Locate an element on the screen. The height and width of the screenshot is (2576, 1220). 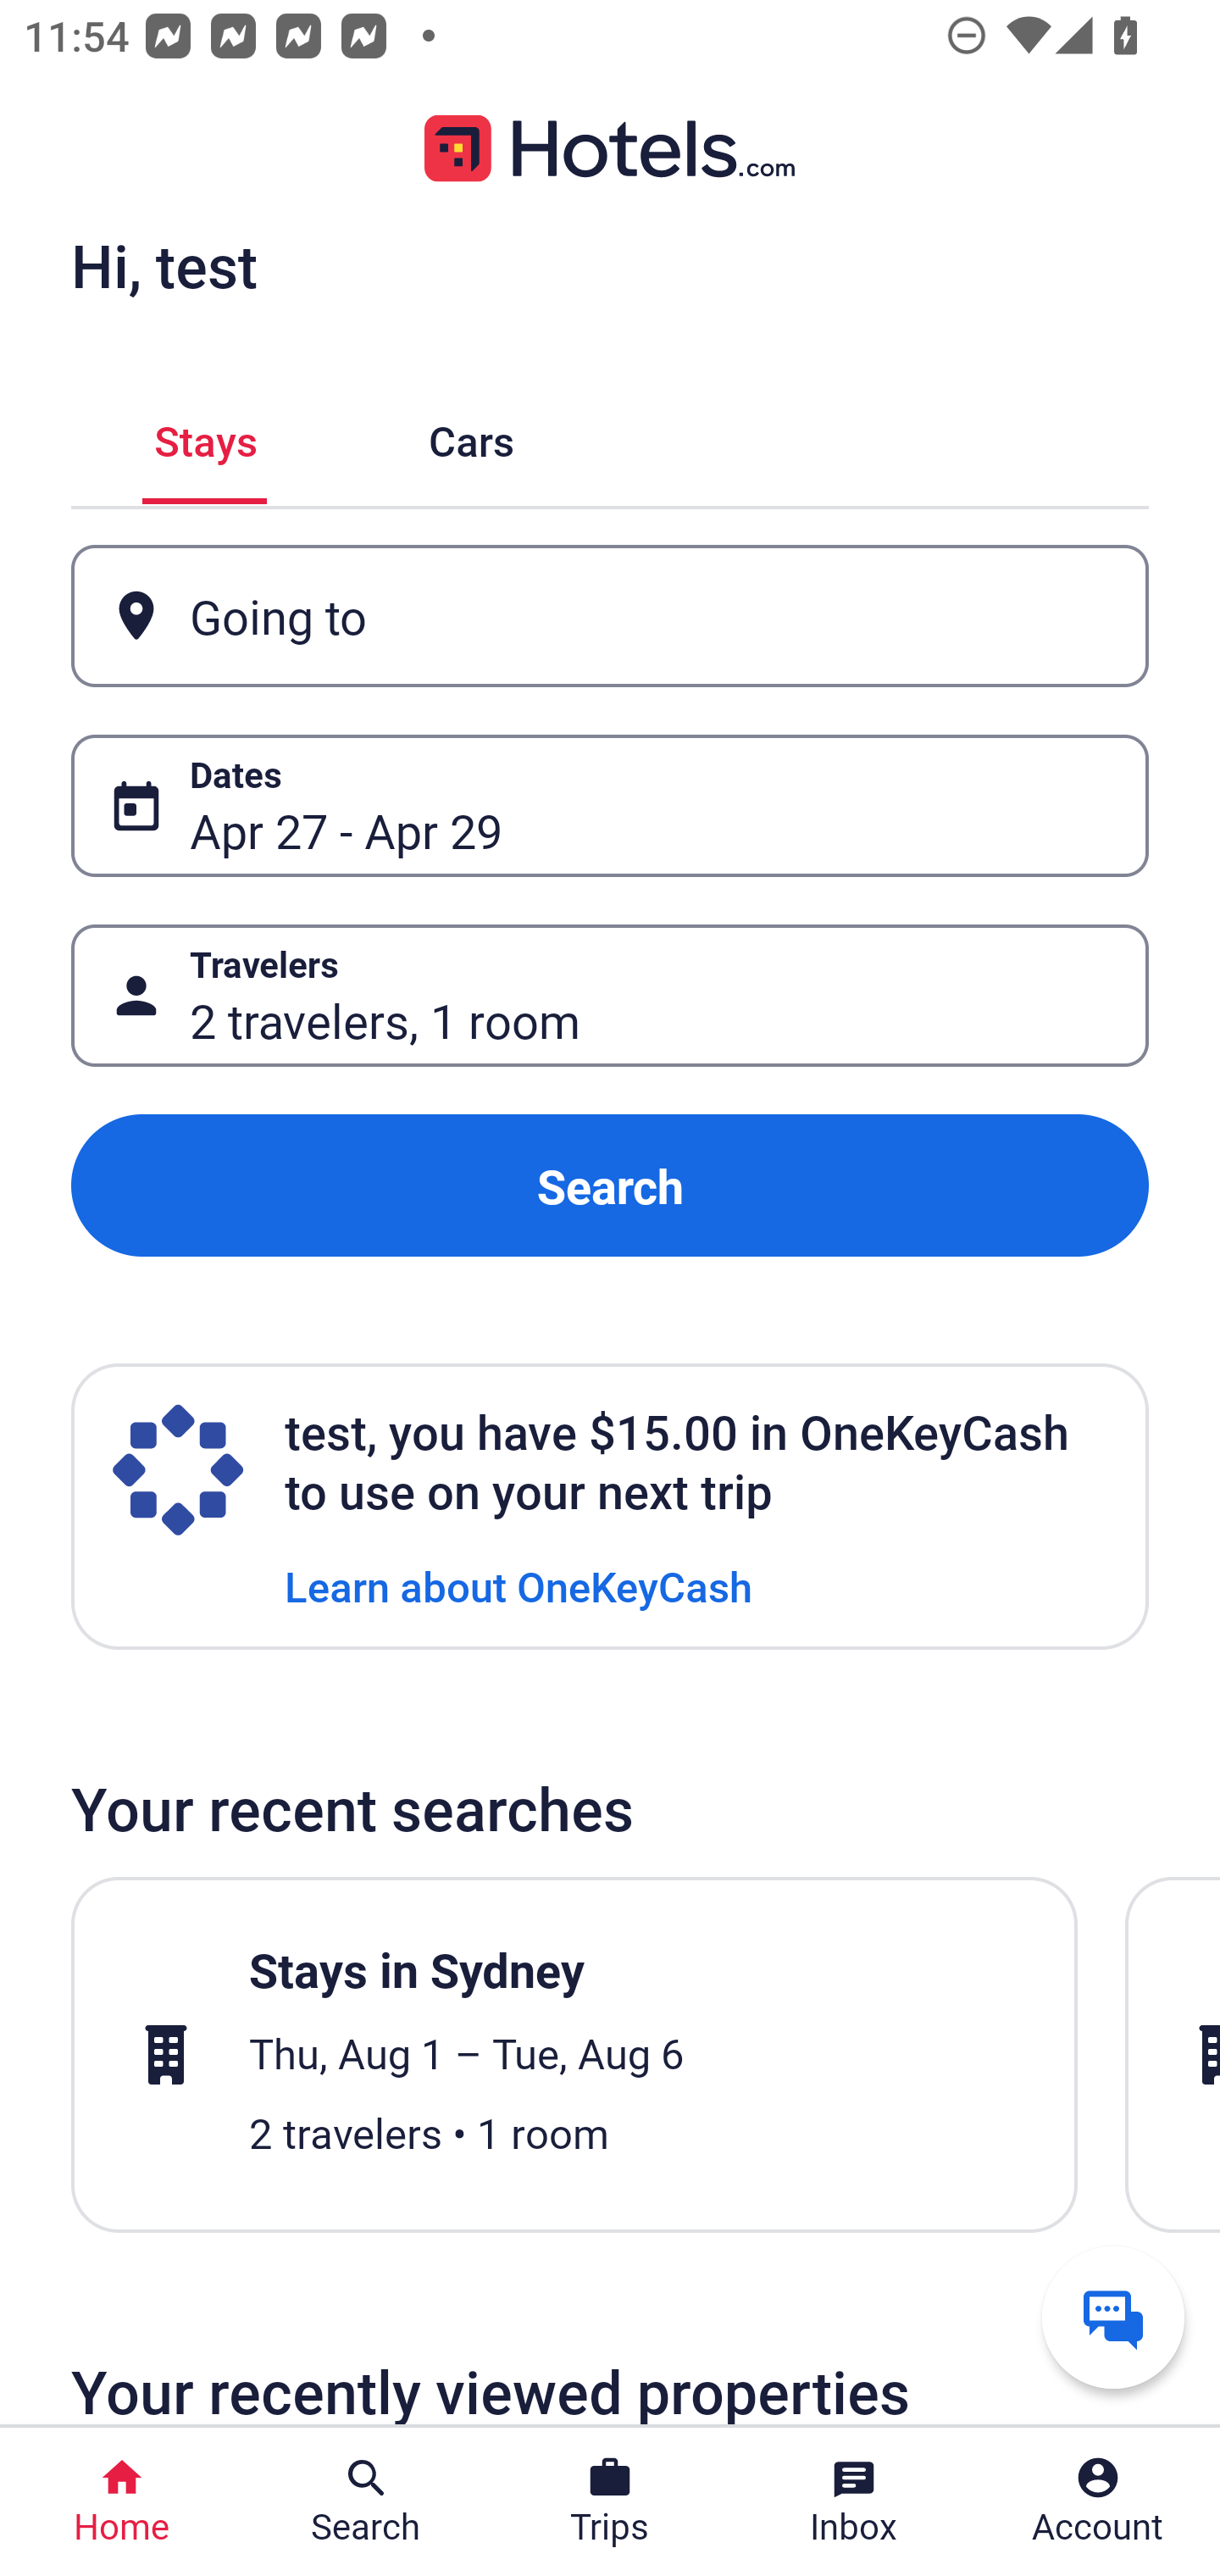
Hi, test is located at coordinates (164, 265).